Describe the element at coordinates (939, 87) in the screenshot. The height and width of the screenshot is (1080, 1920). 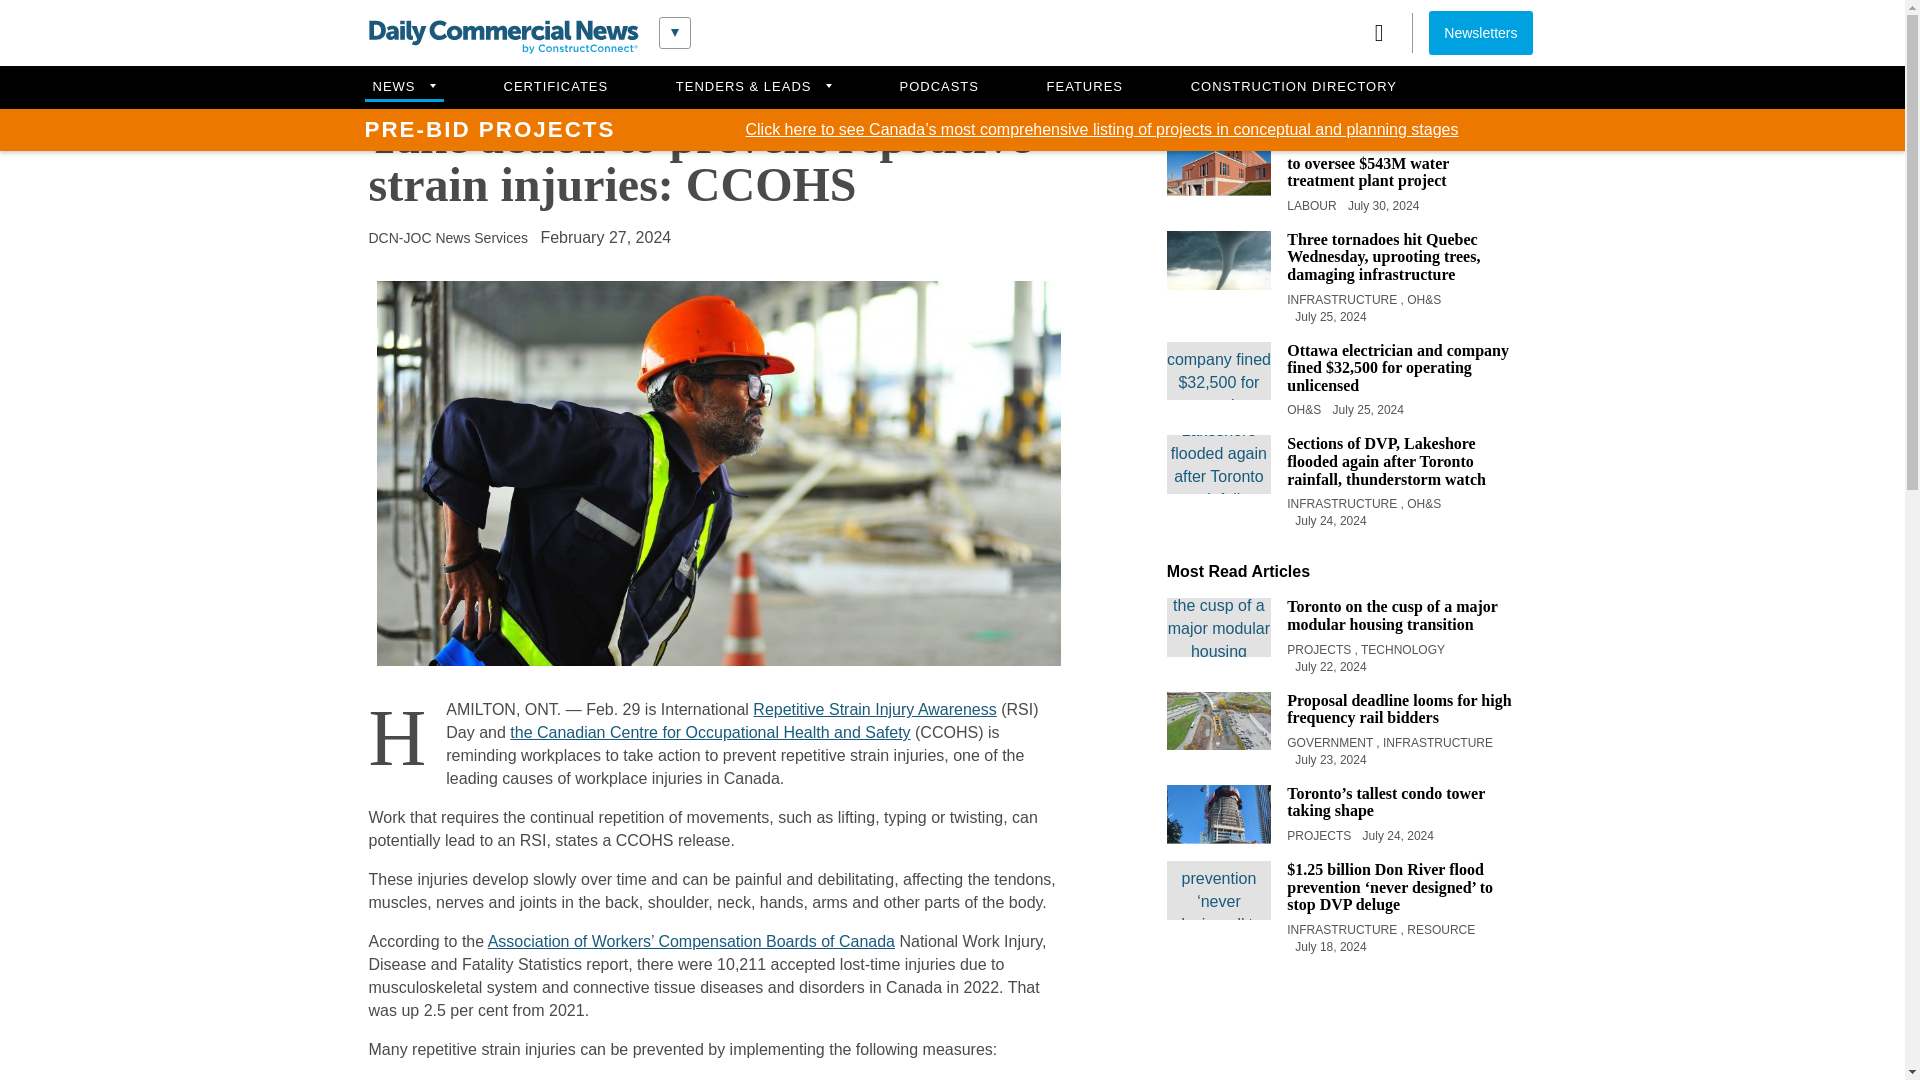
I see `PODCASTS` at that location.